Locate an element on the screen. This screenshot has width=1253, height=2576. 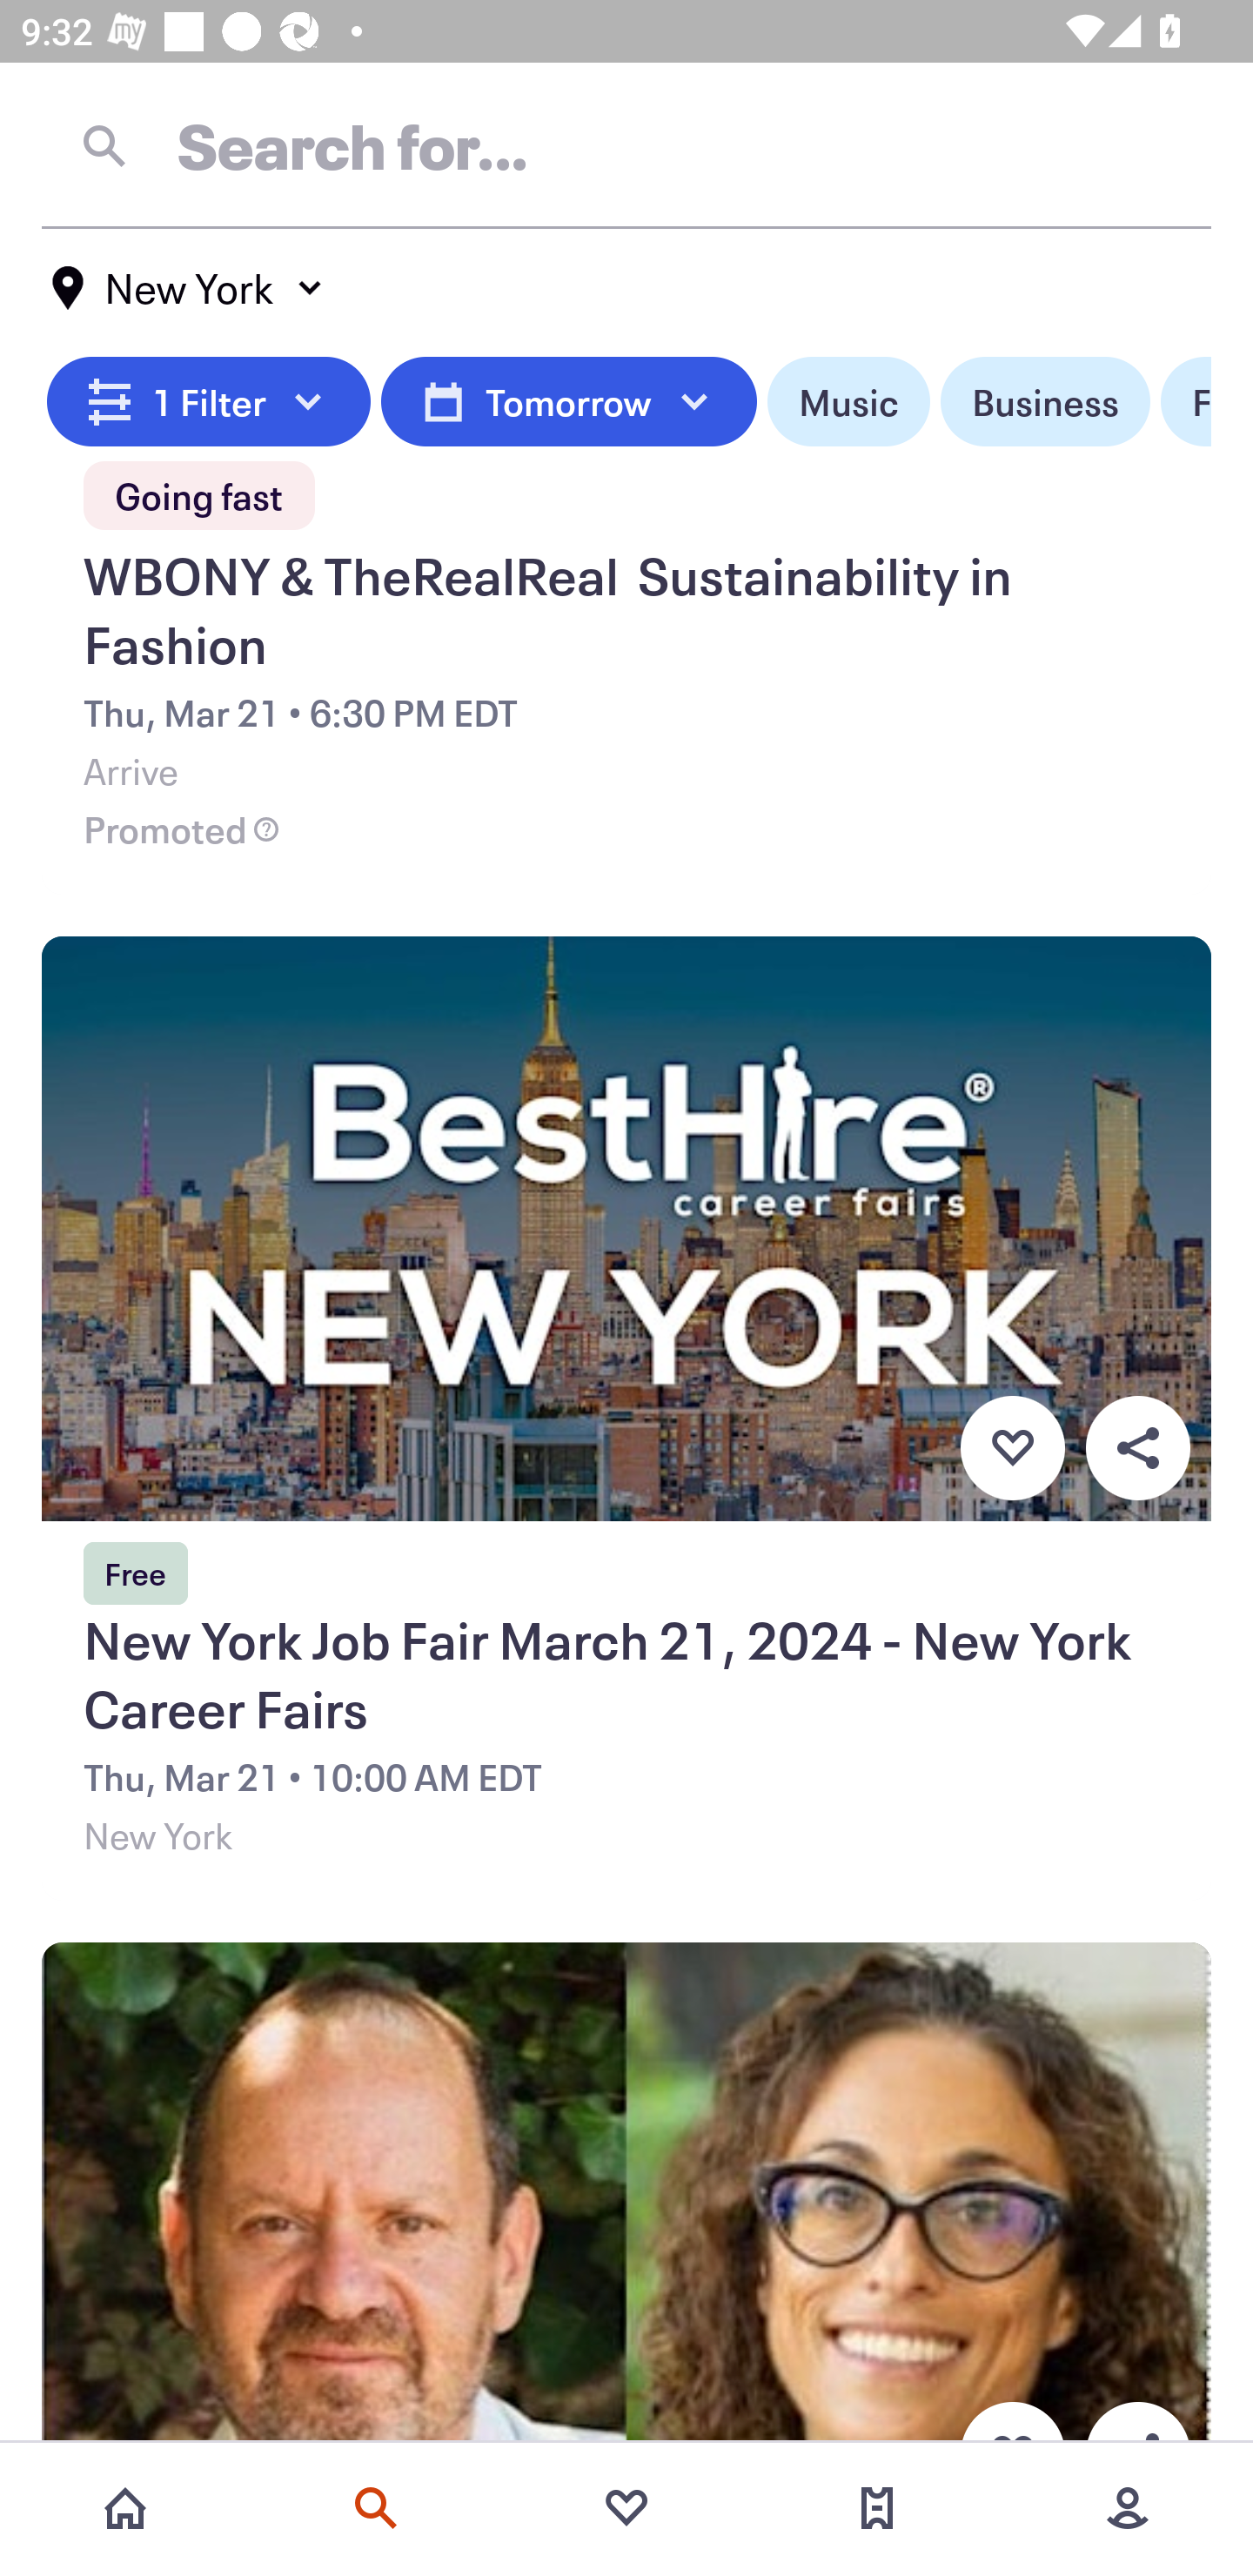
Search for… is located at coordinates (626, 145).